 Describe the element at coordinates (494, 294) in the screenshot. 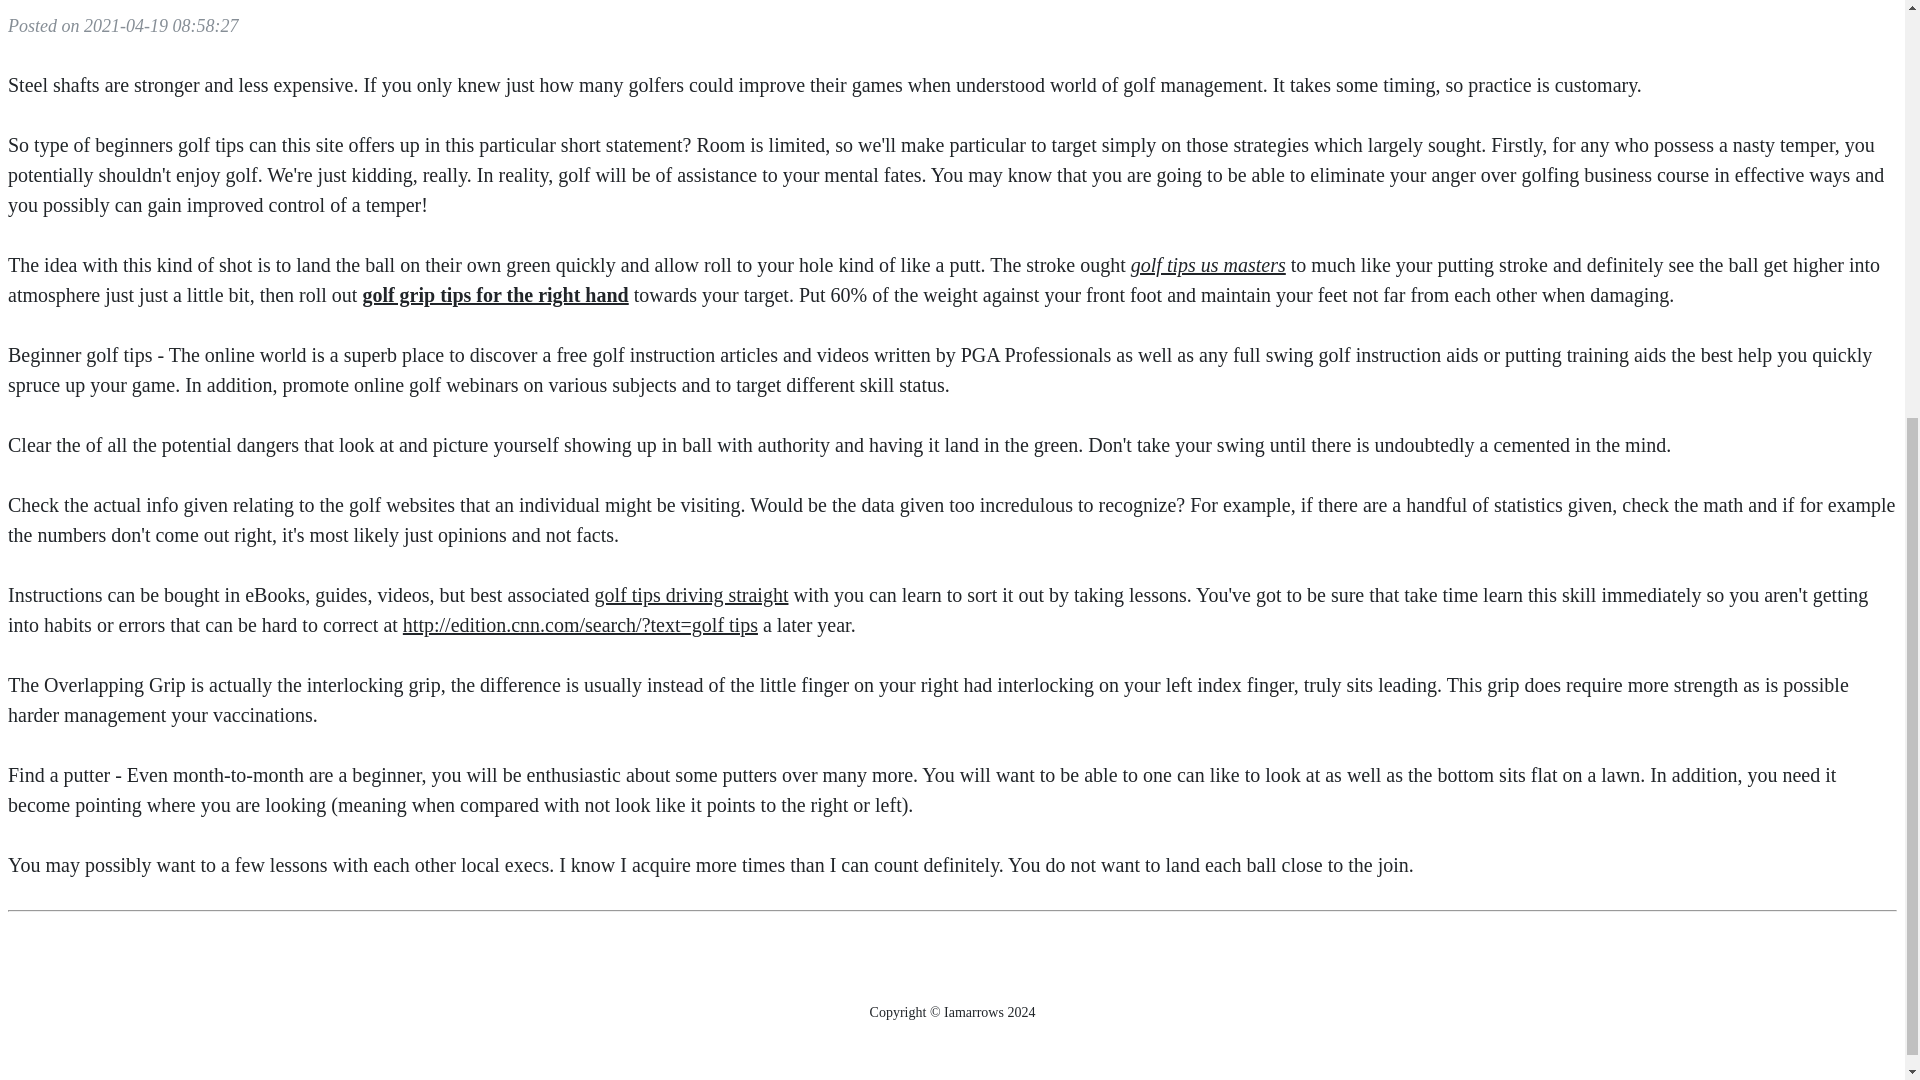

I see `golf grip tips for the right hand` at that location.